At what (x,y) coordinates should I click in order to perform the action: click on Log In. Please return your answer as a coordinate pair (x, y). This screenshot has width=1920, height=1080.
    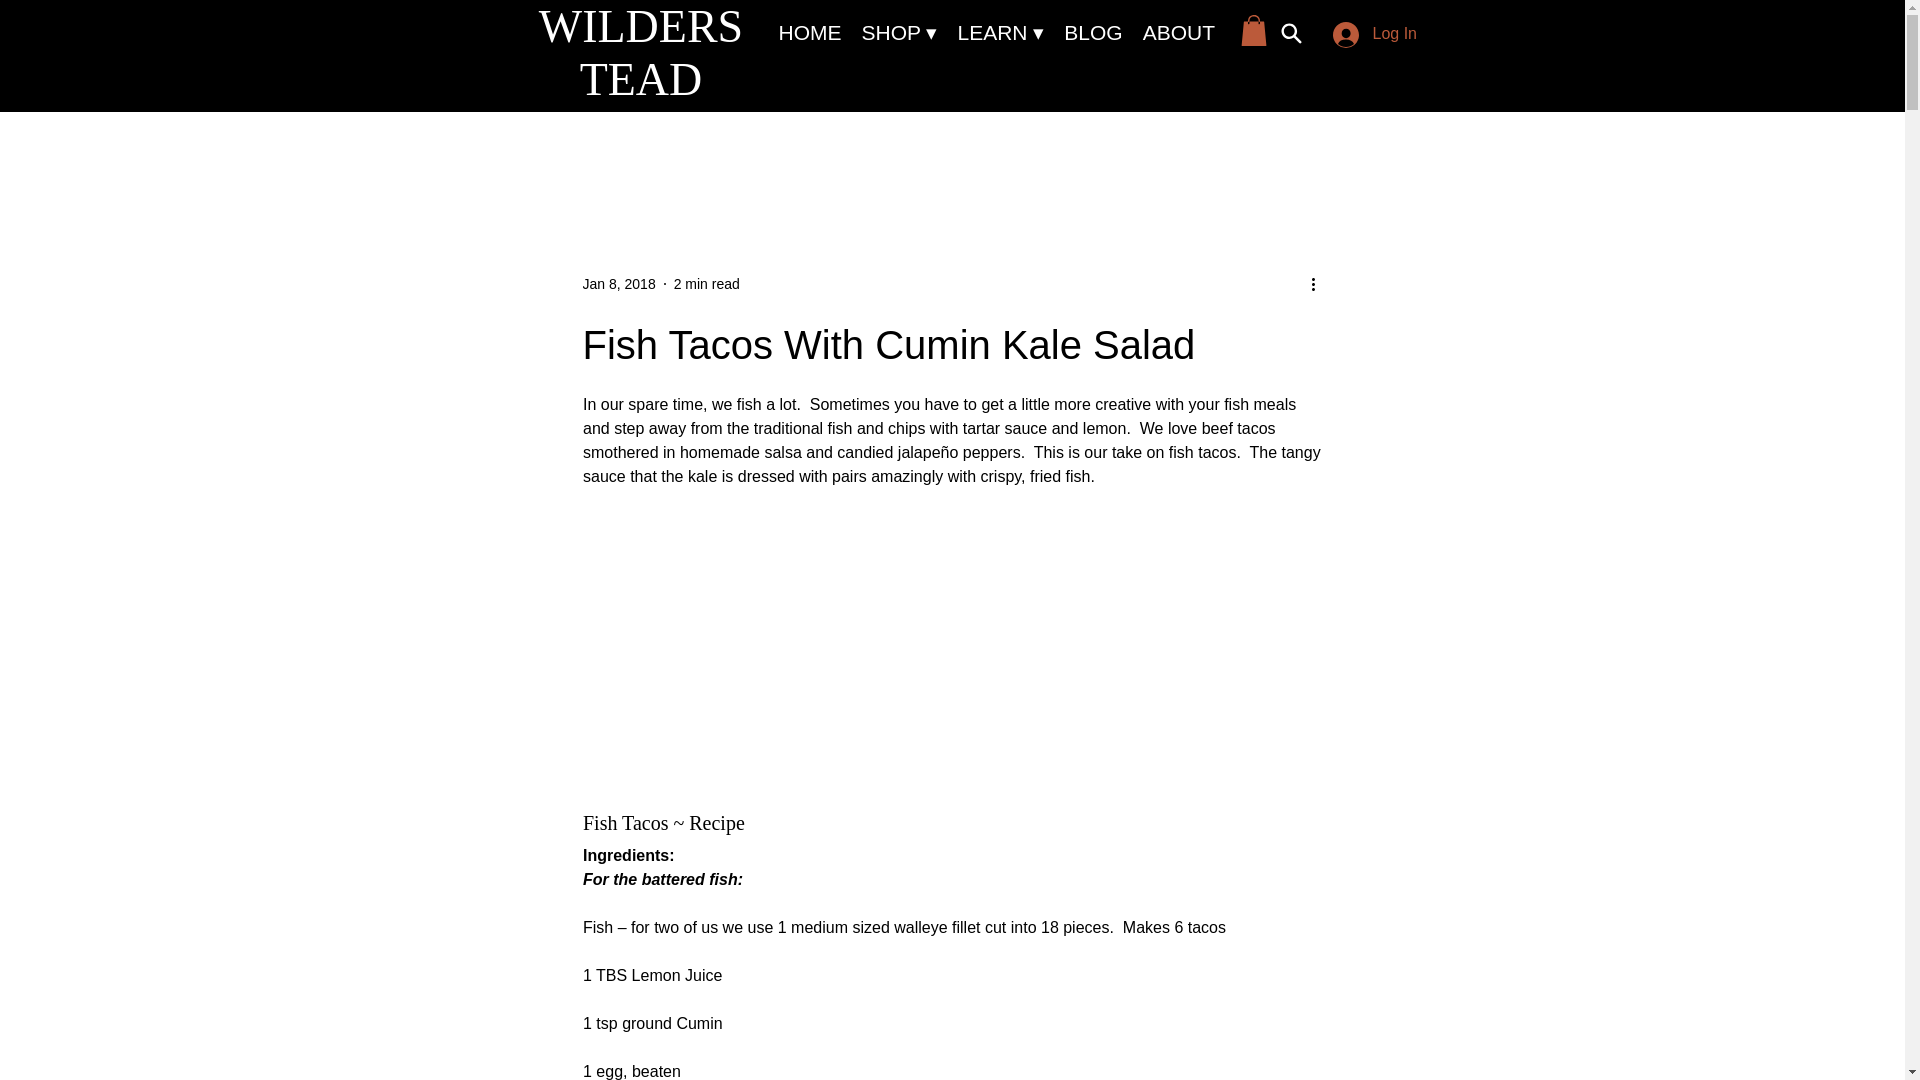
    Looking at the image, I should click on (1368, 35).